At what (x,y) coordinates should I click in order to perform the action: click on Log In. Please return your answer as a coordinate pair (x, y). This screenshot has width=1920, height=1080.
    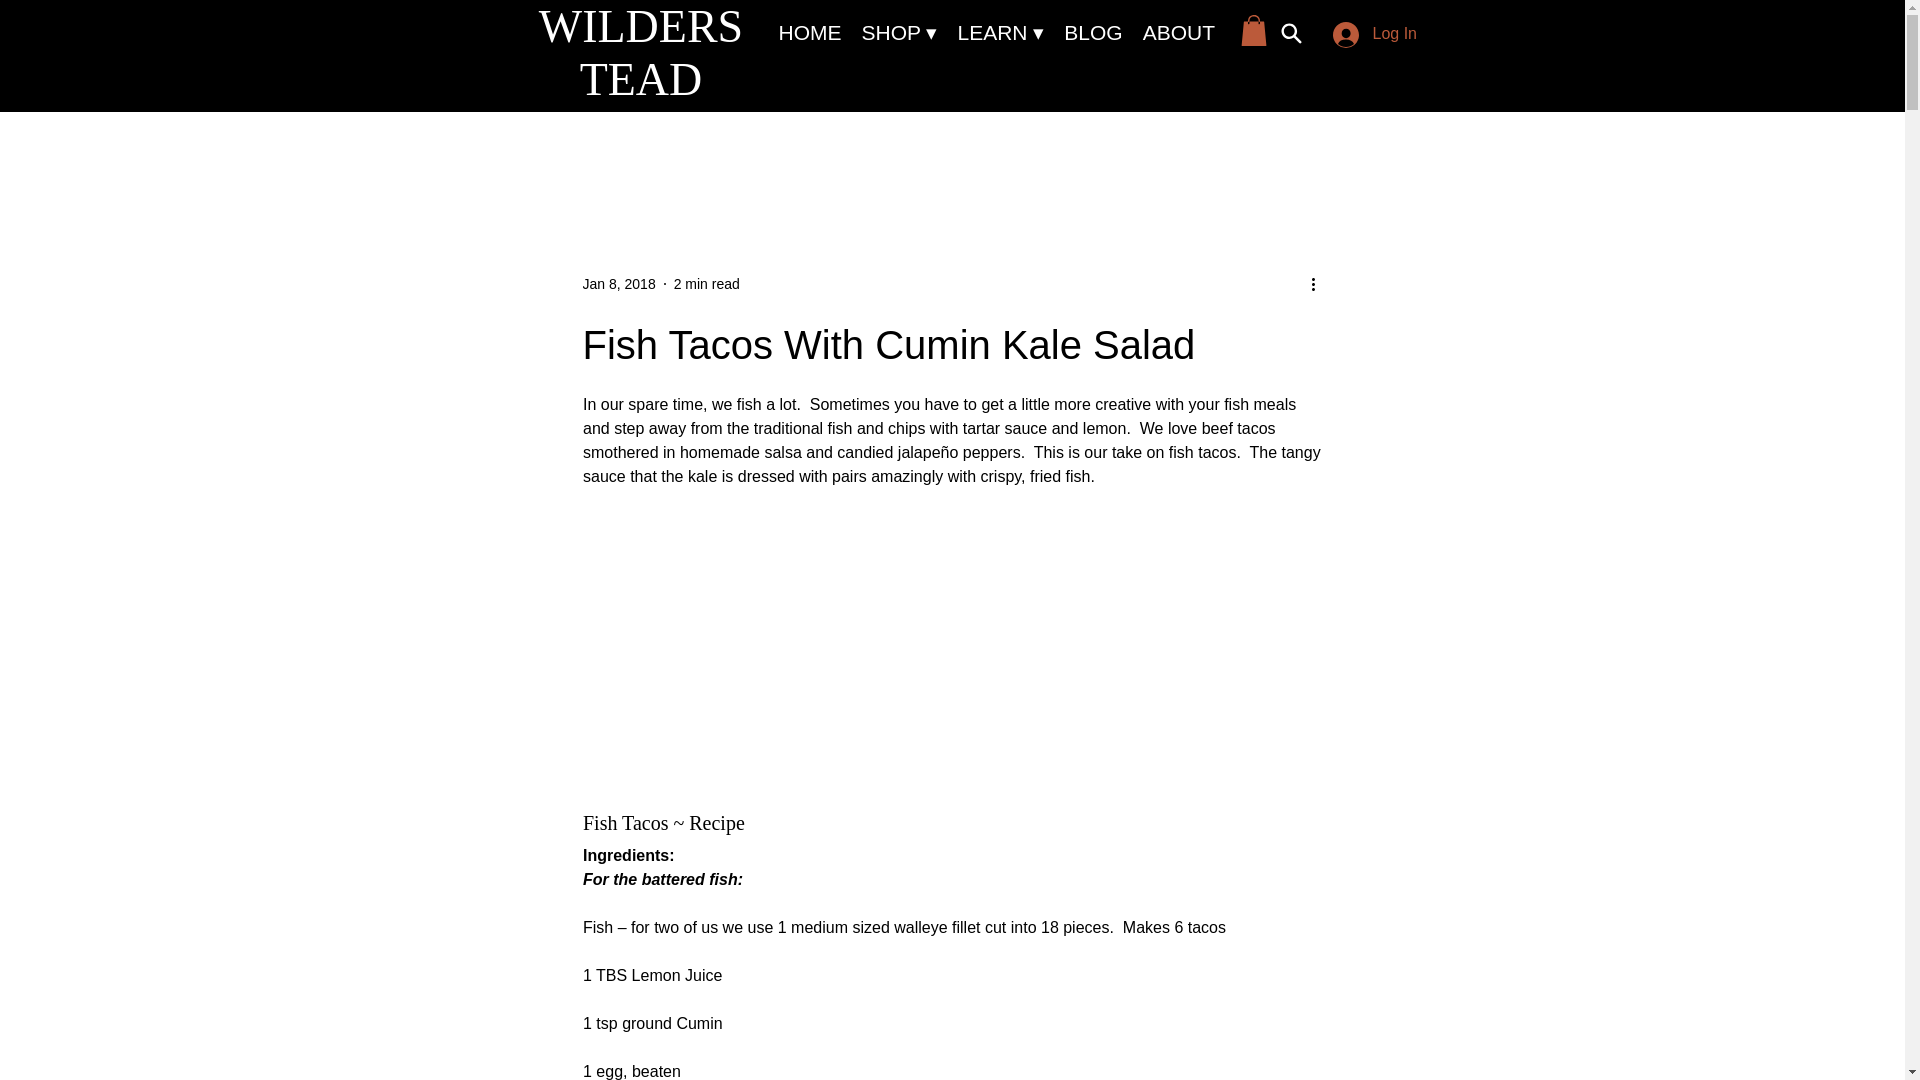
    Looking at the image, I should click on (1368, 35).